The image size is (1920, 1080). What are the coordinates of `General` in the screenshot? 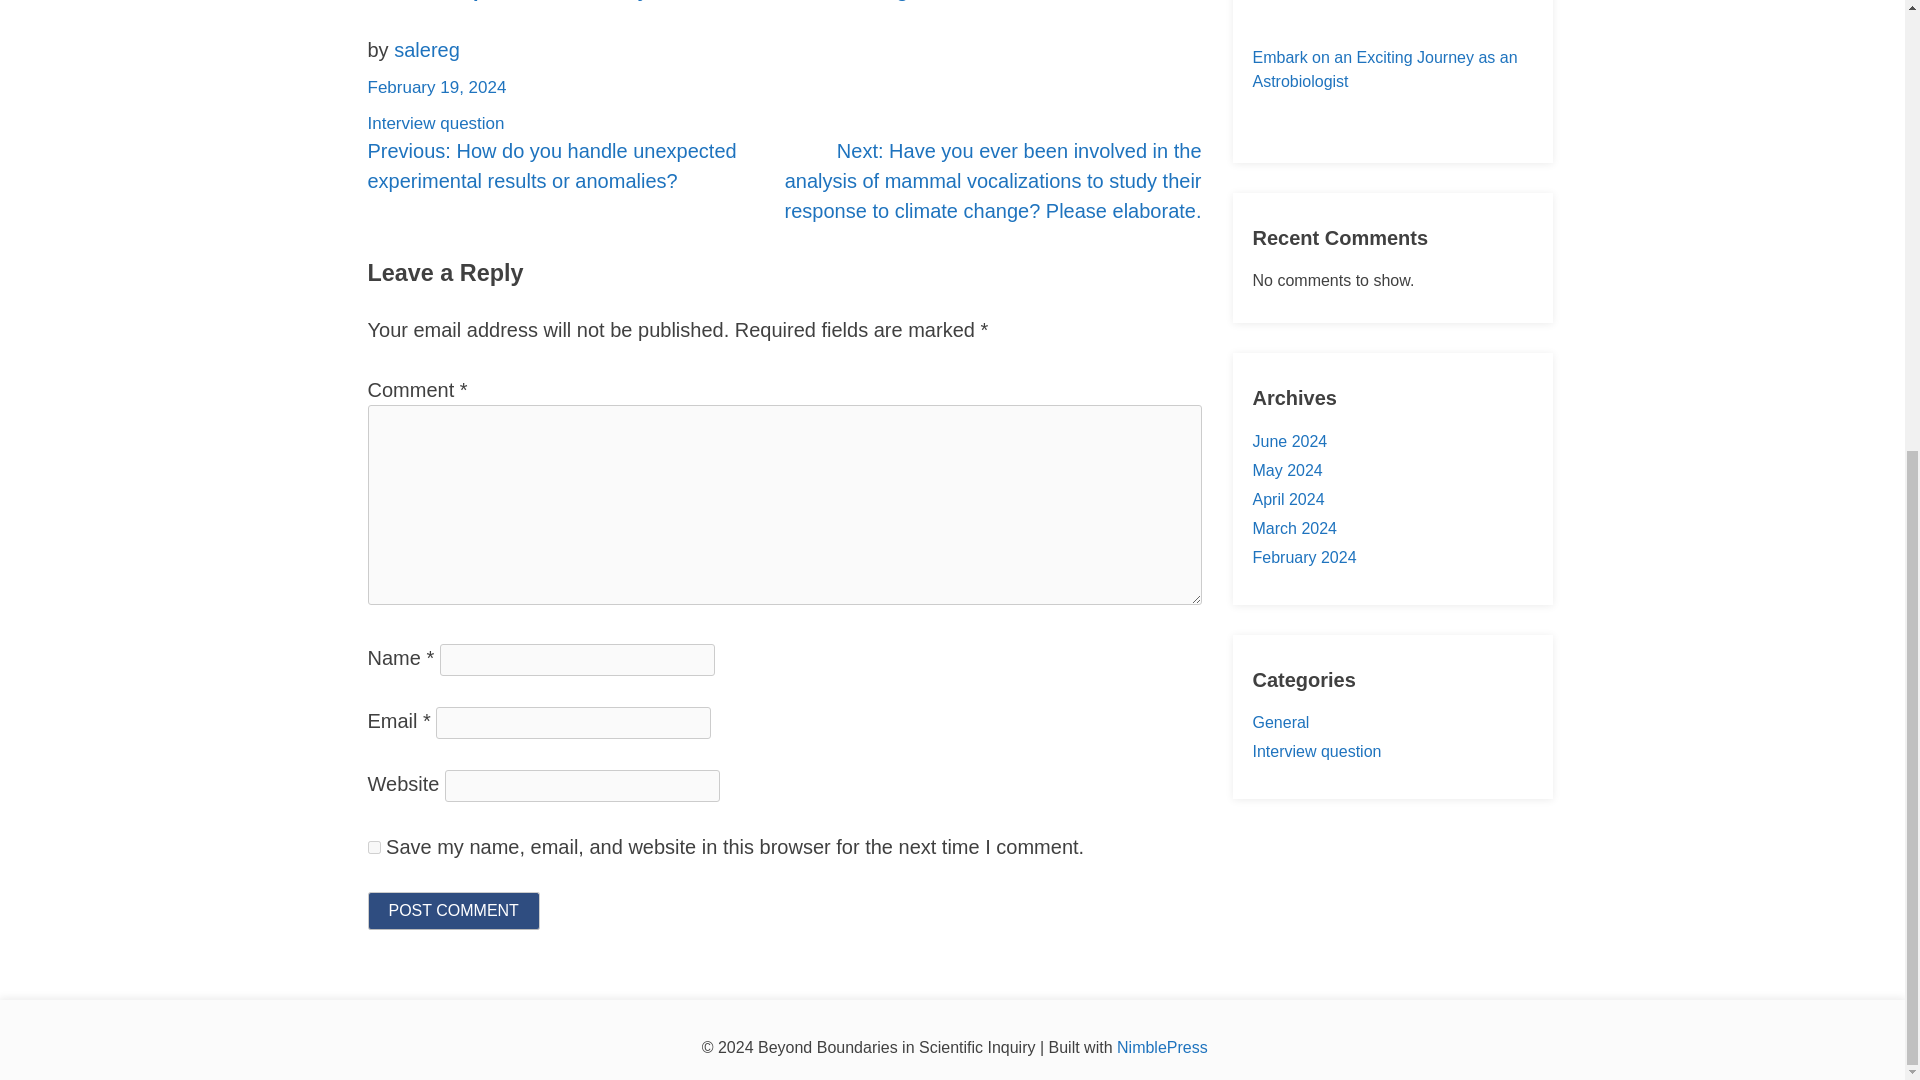 It's located at (1280, 722).